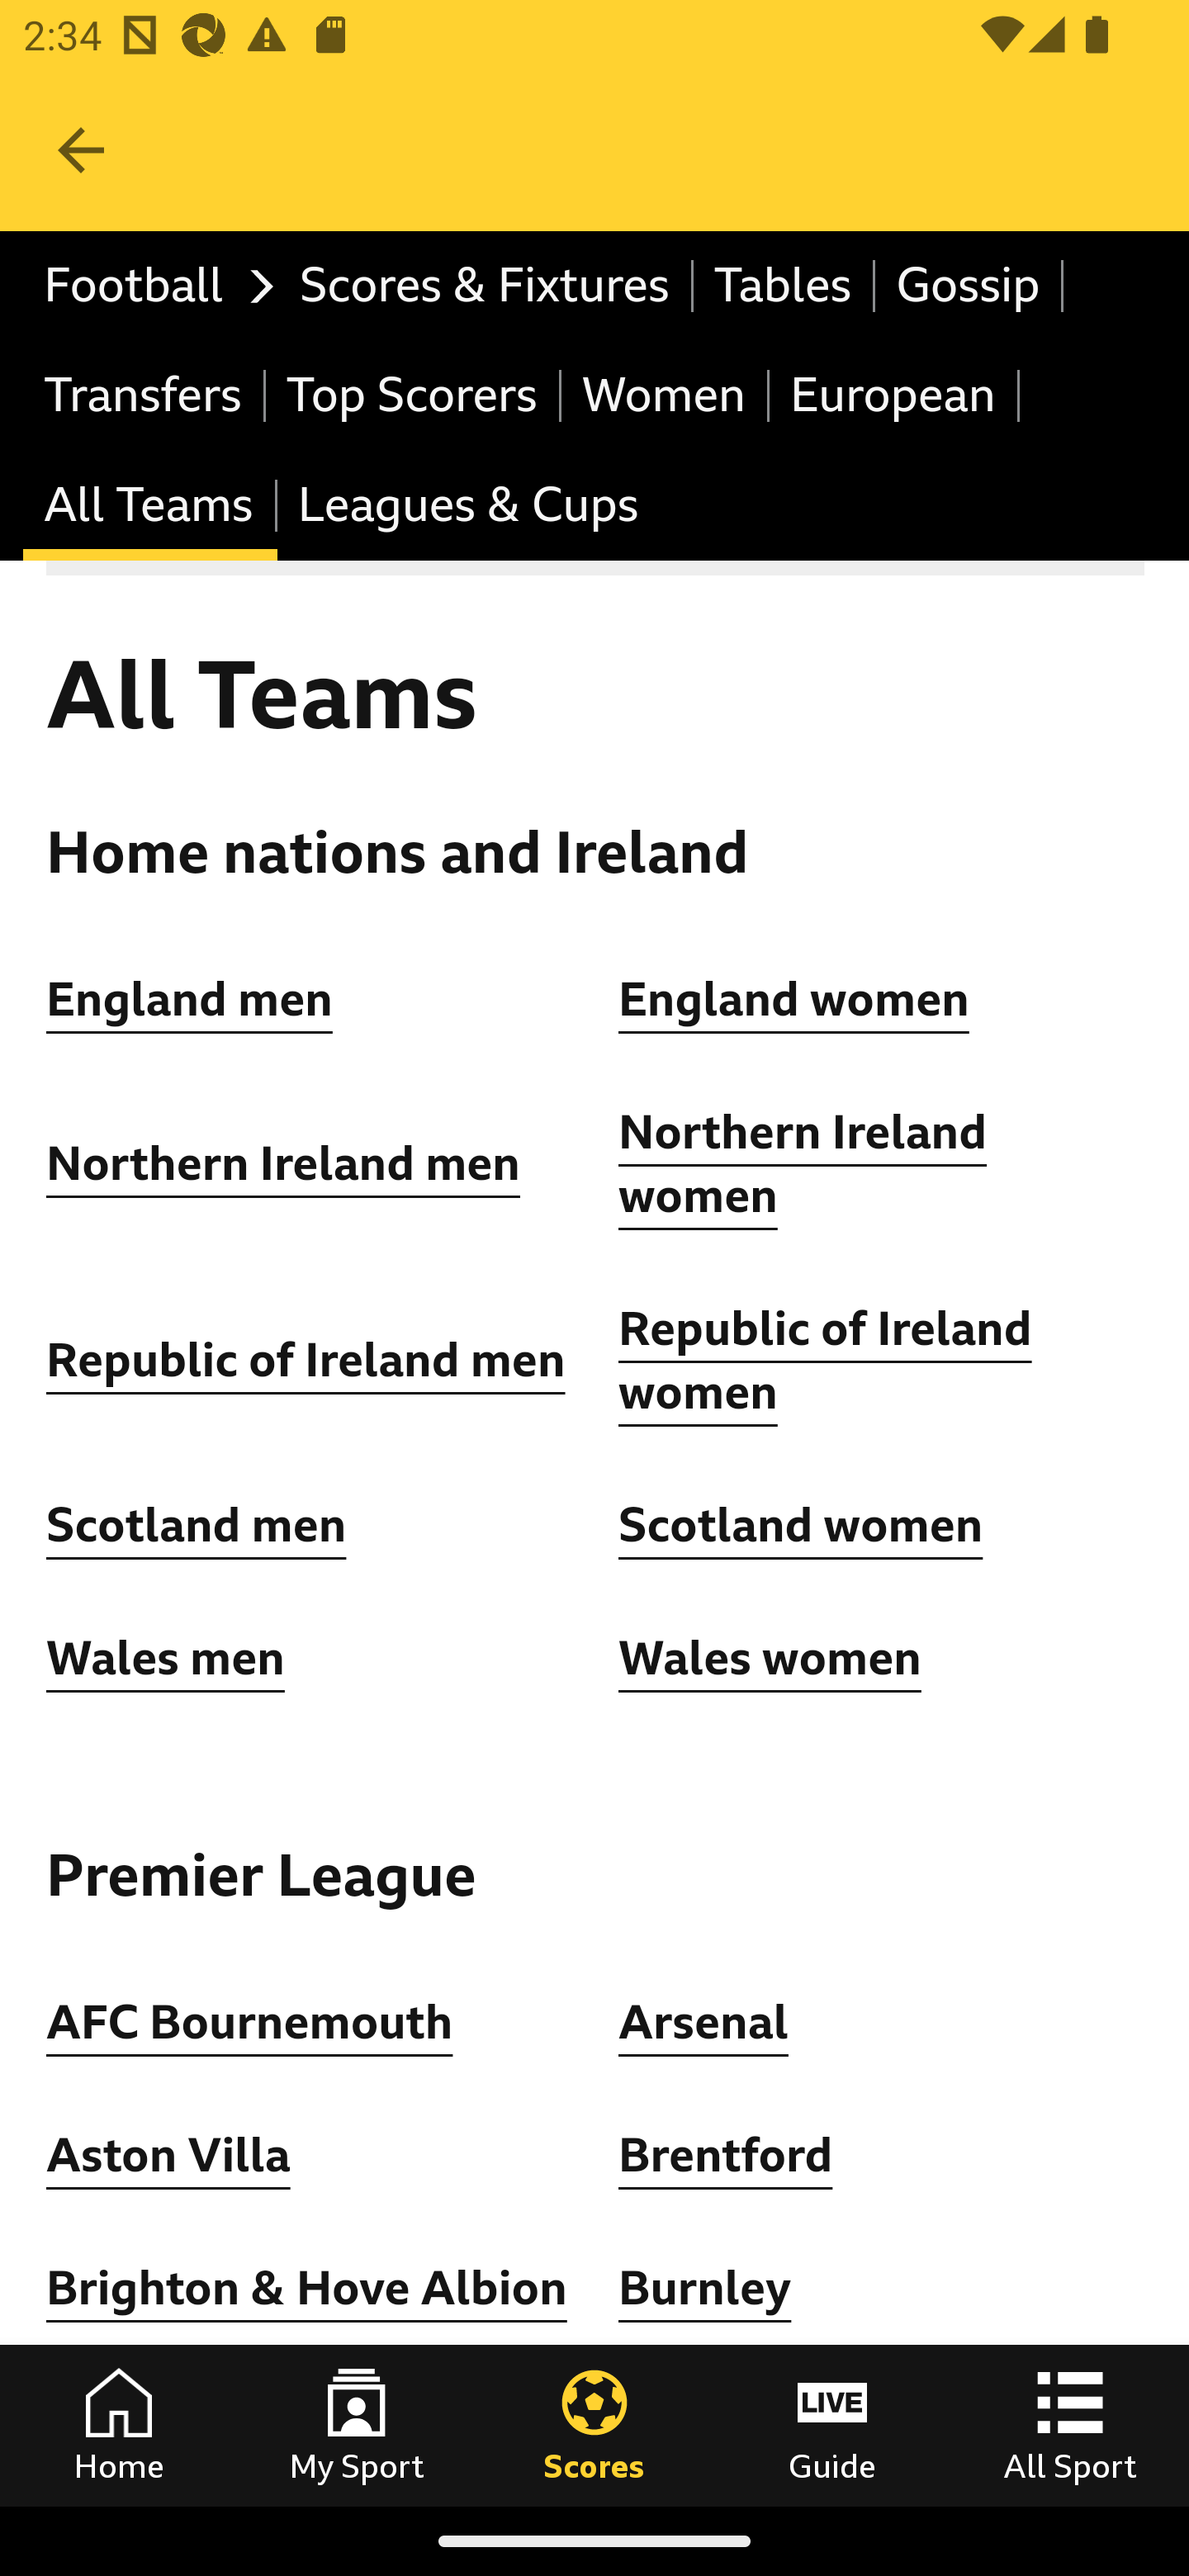 Image resolution: width=1189 pixels, height=2576 pixels. Describe the element at coordinates (784, 286) in the screenshot. I see `Tables` at that location.